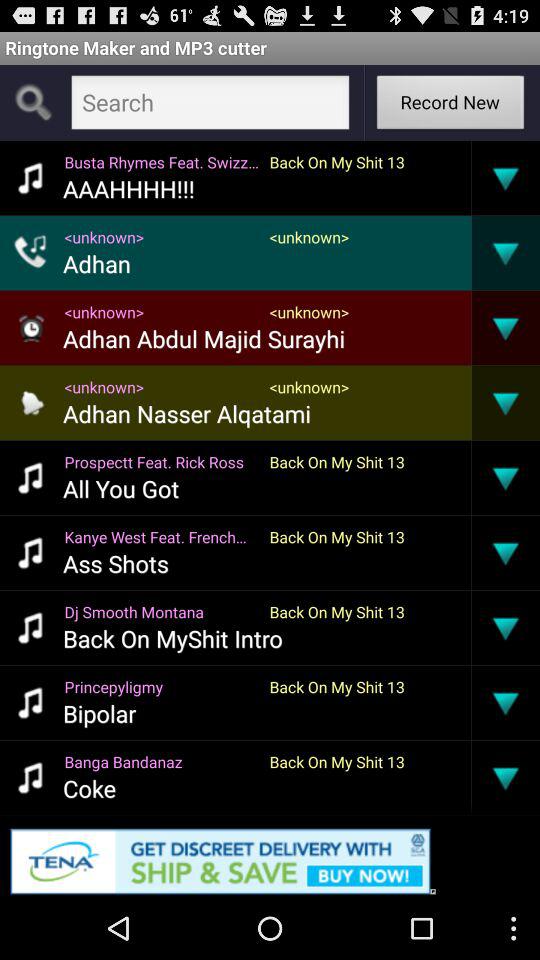  What do you see at coordinates (471, 702) in the screenshot?
I see `click the item to the right of back on my` at bounding box center [471, 702].